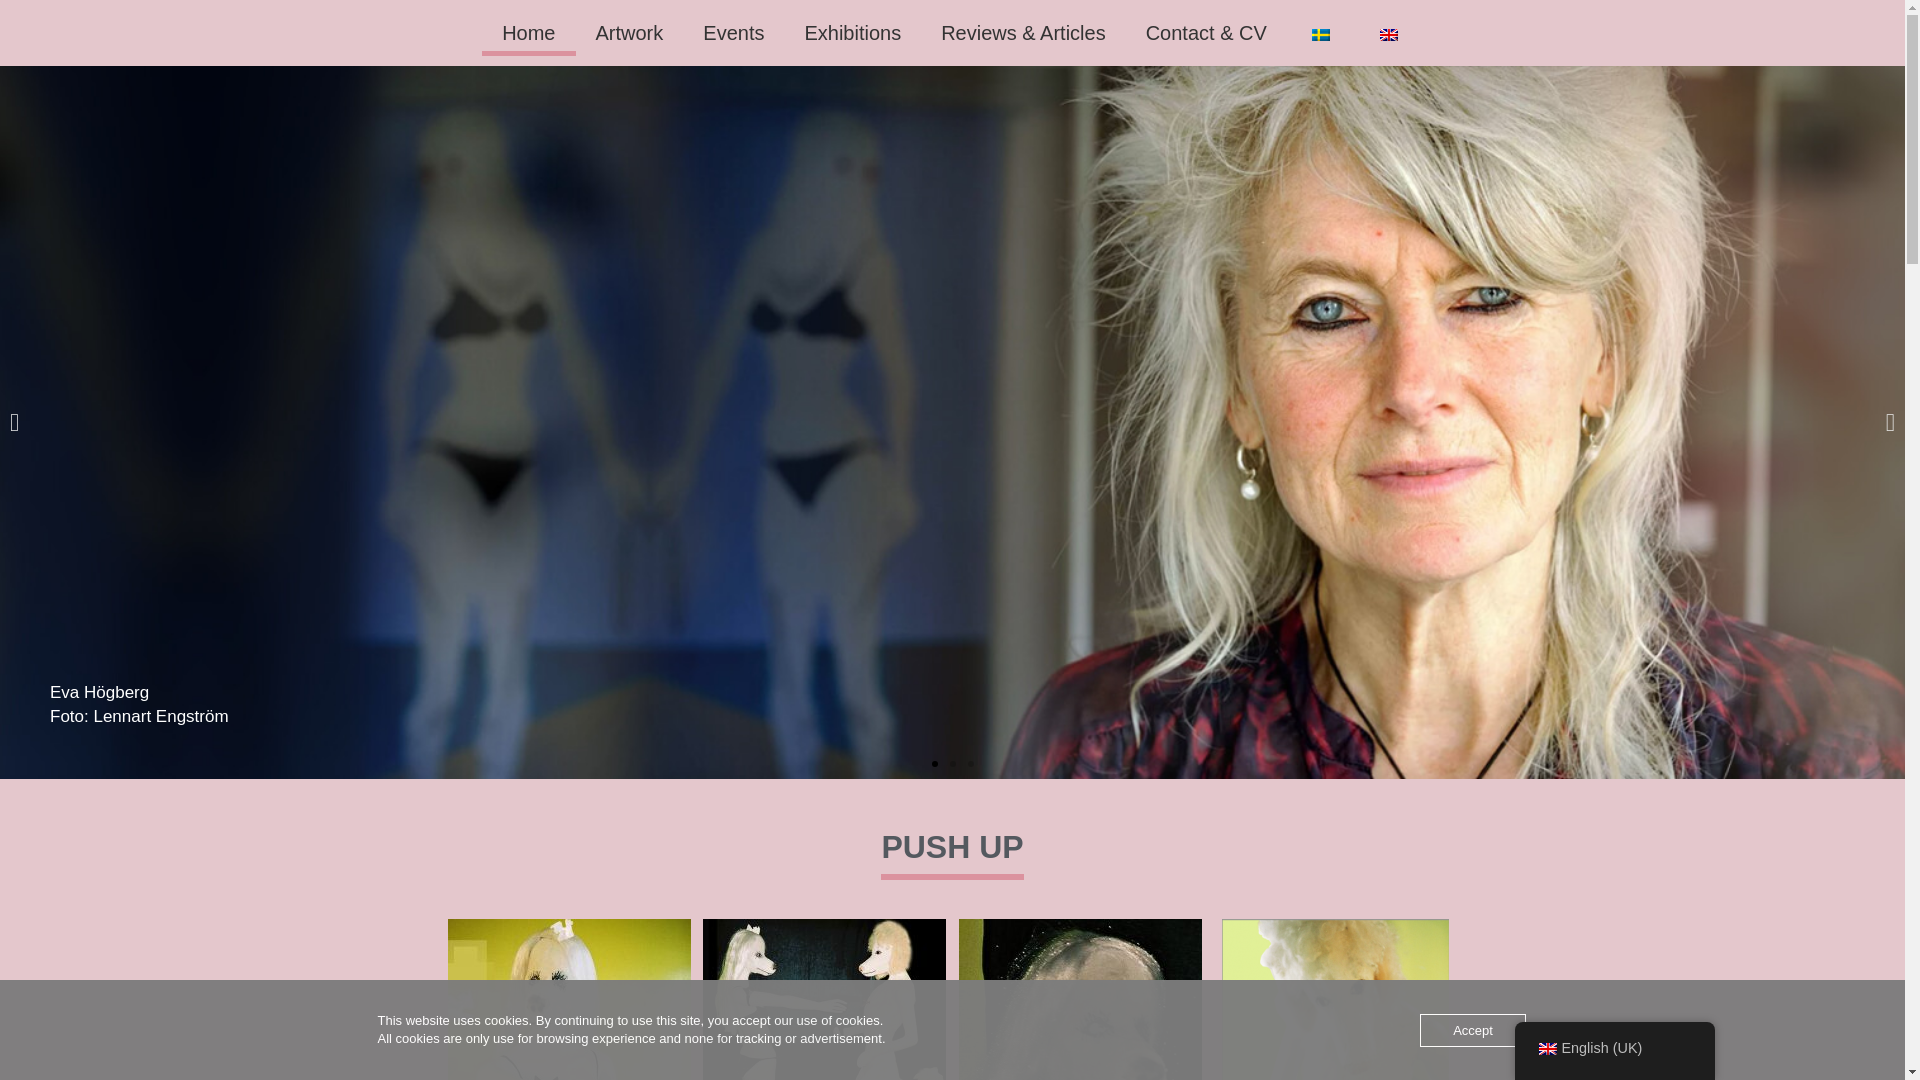 The image size is (1920, 1080). Describe the element at coordinates (528, 32) in the screenshot. I see `Home` at that location.